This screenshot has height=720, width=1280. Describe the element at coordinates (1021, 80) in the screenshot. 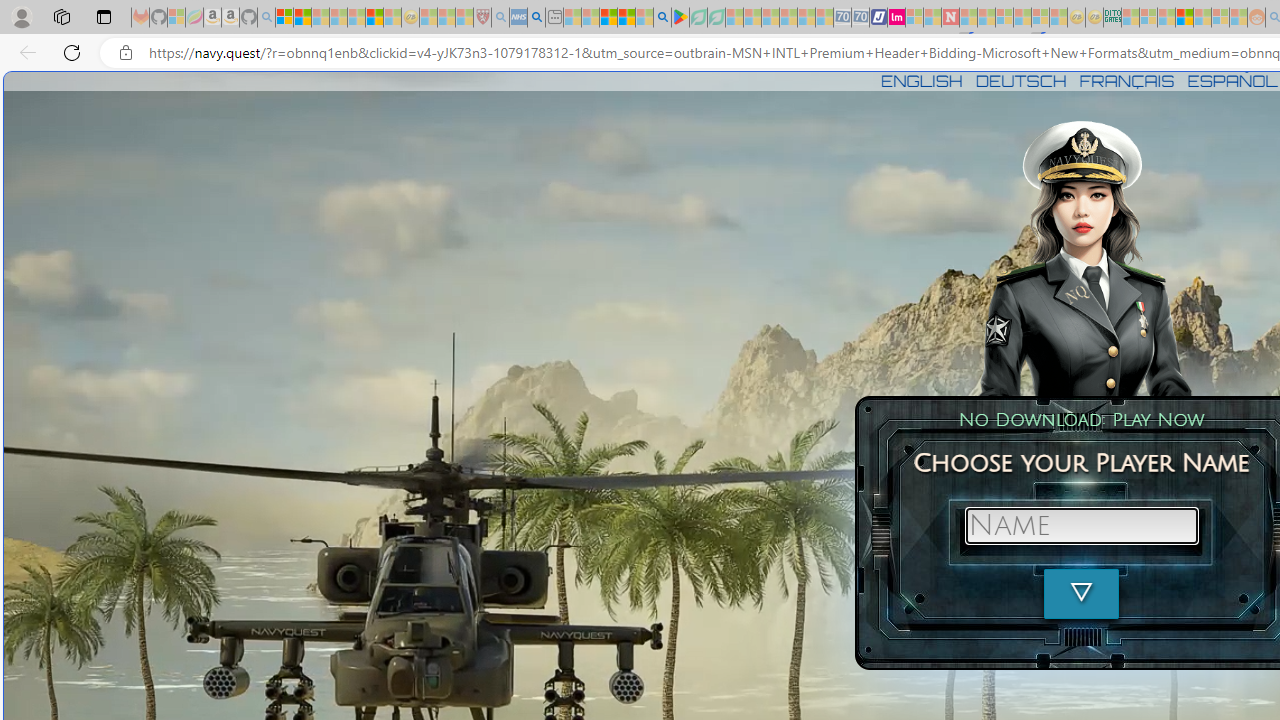

I see `DEUTSCH` at that location.